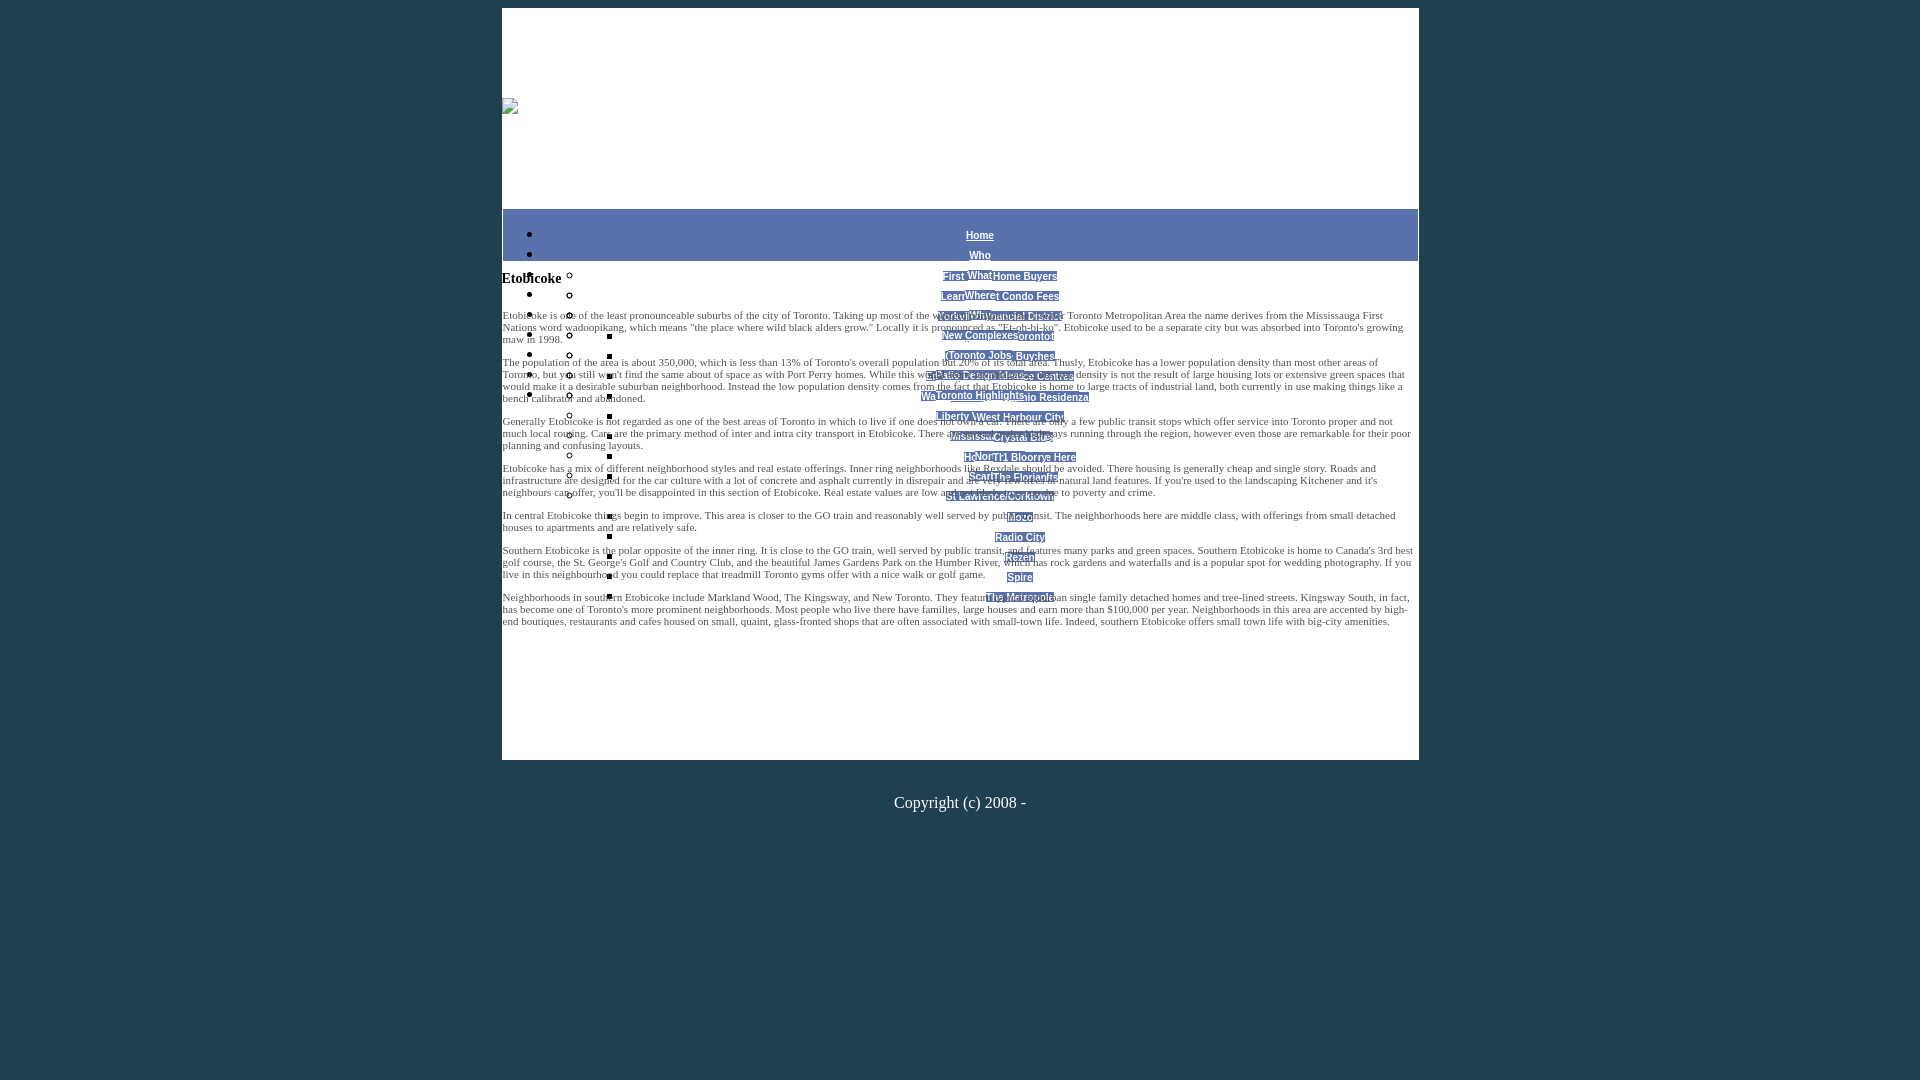  I want to click on Spire, so click(1019, 578).